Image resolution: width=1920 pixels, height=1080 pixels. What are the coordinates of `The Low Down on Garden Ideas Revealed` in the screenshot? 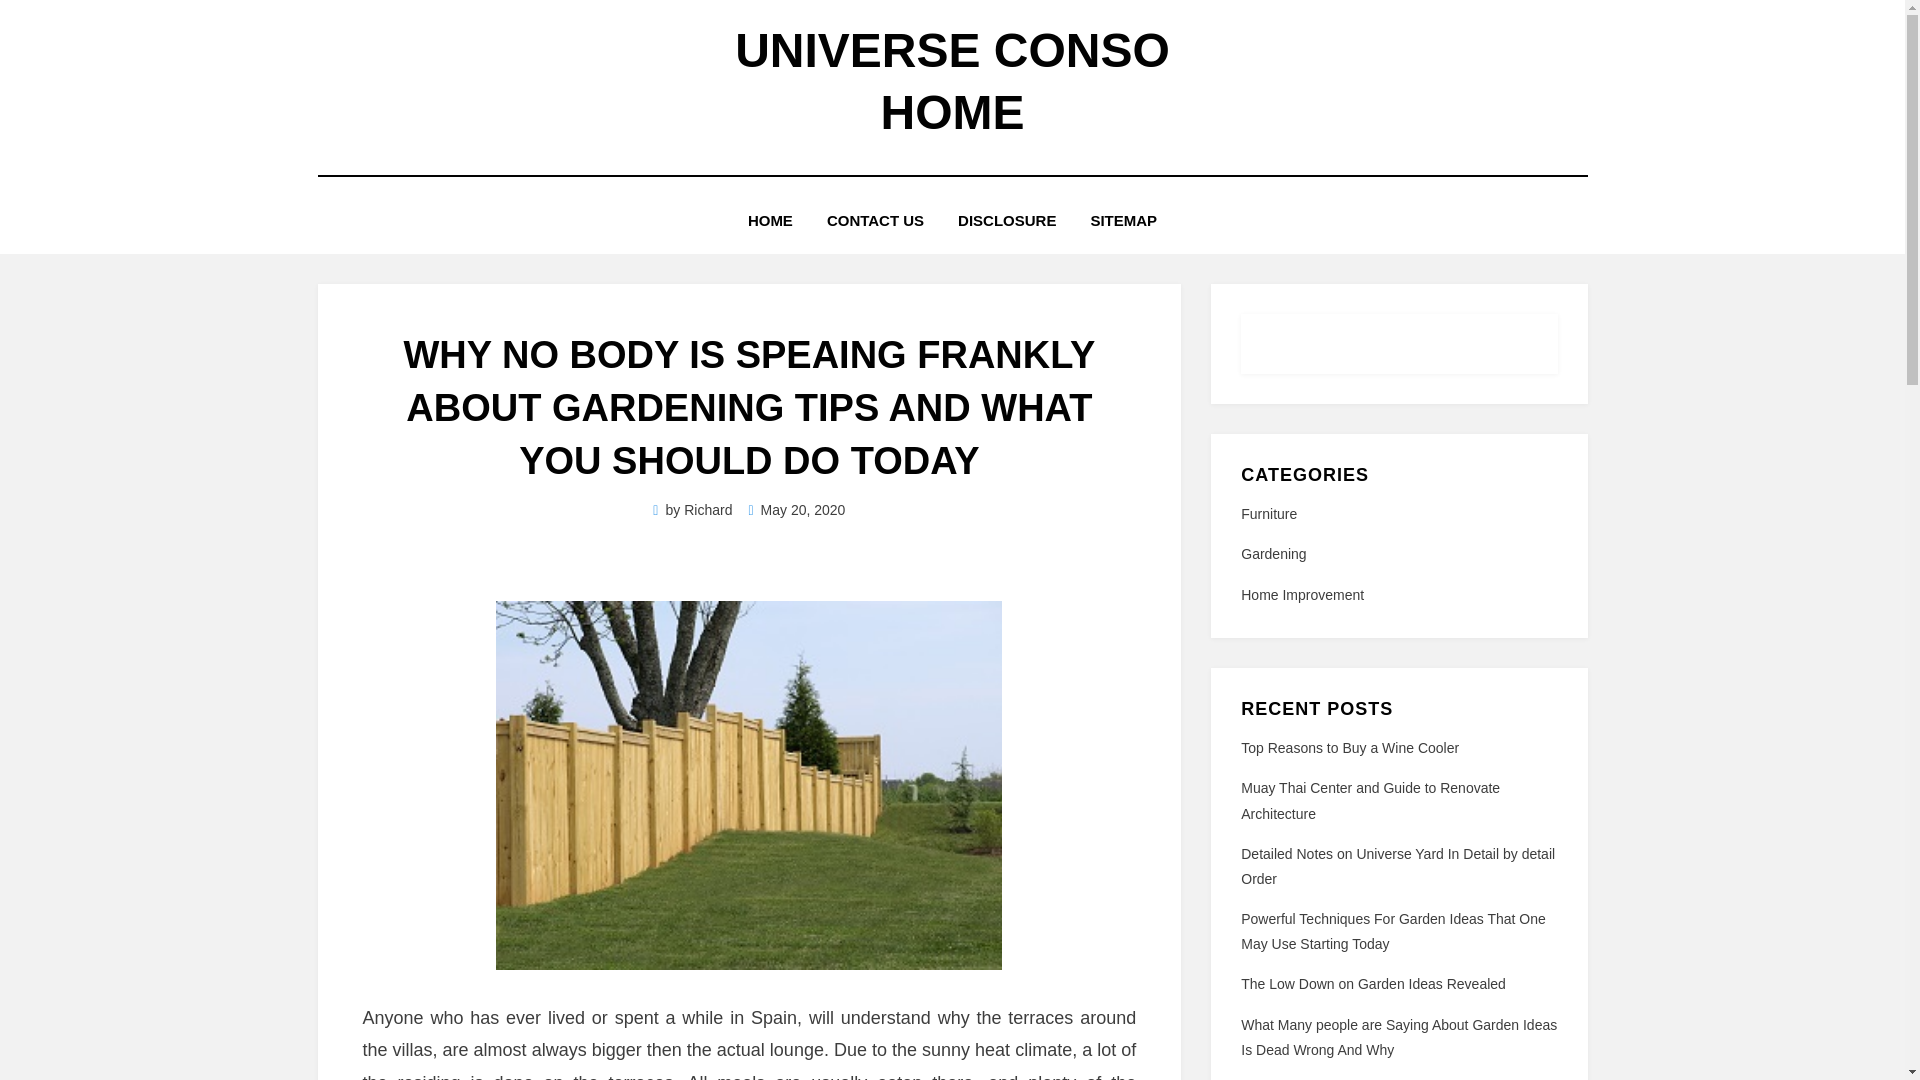 It's located at (1372, 984).